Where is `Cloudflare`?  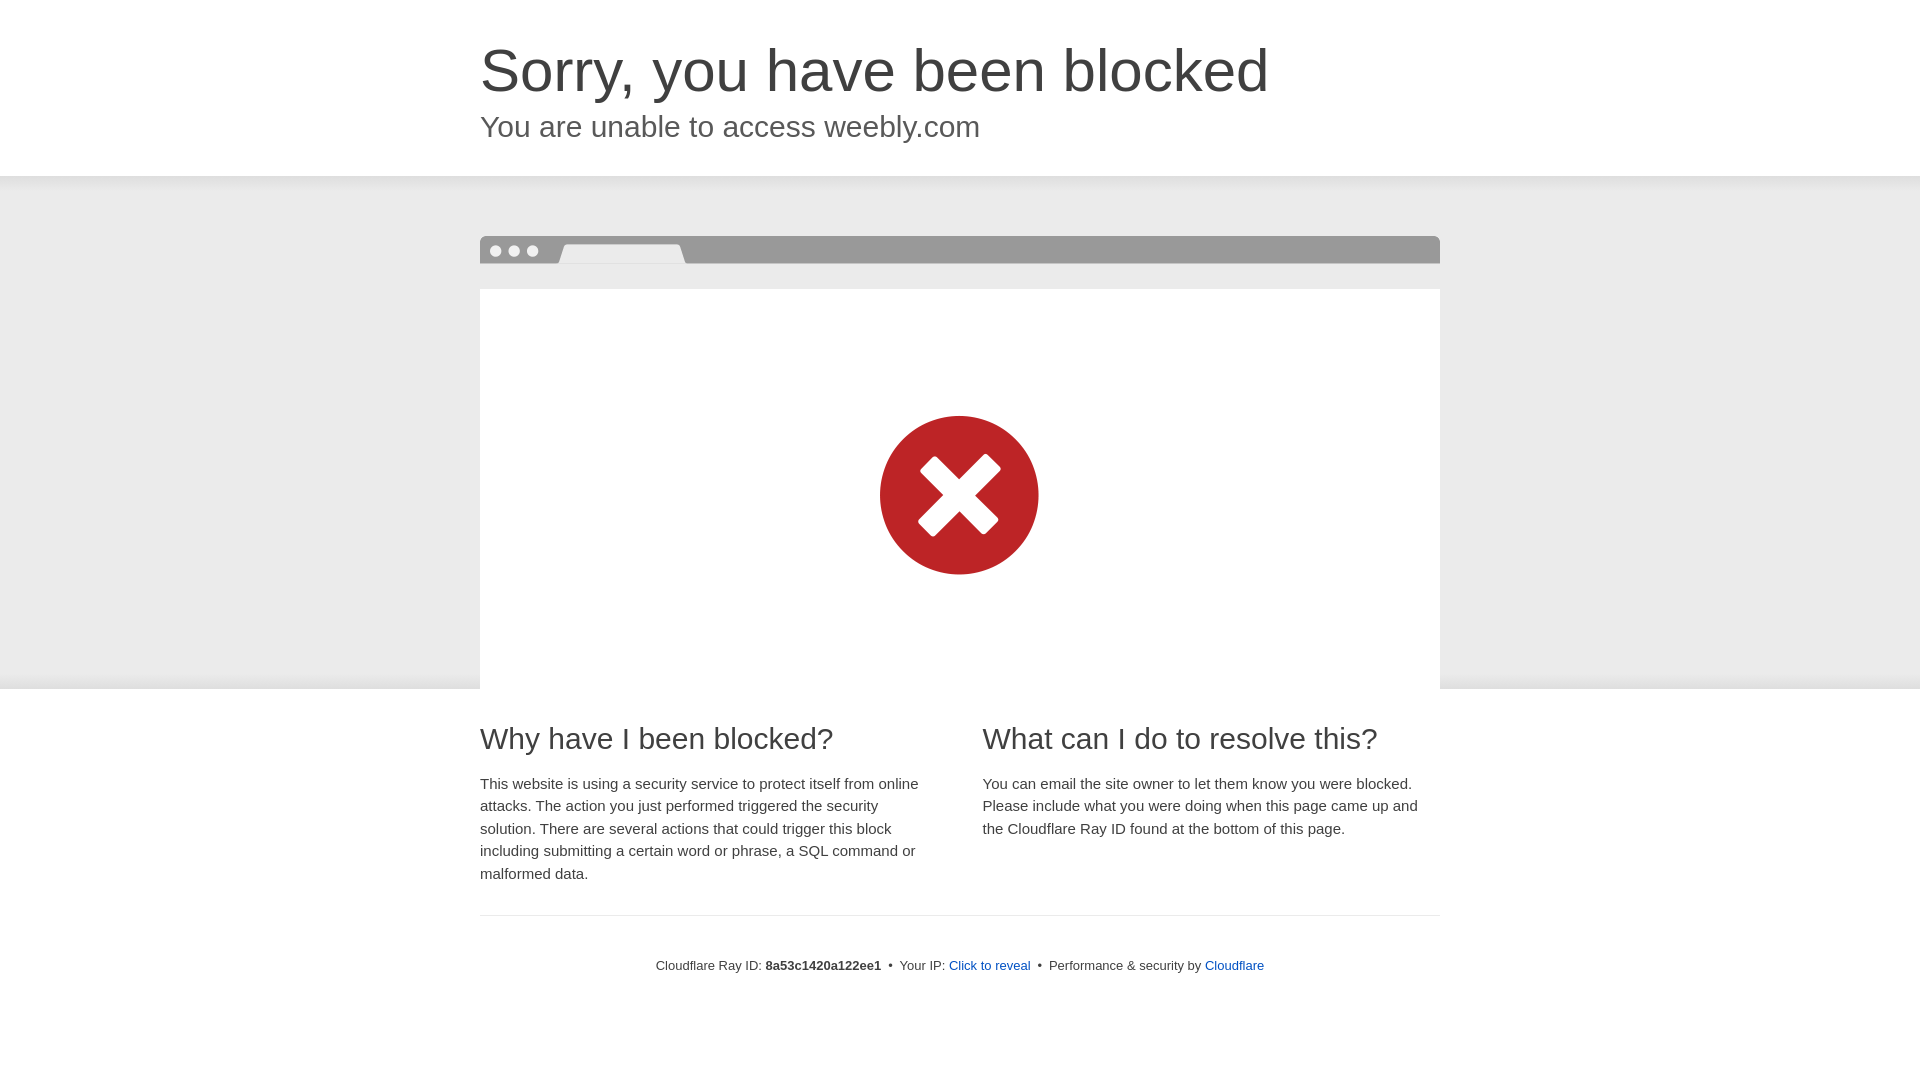
Cloudflare is located at coordinates (1234, 965).